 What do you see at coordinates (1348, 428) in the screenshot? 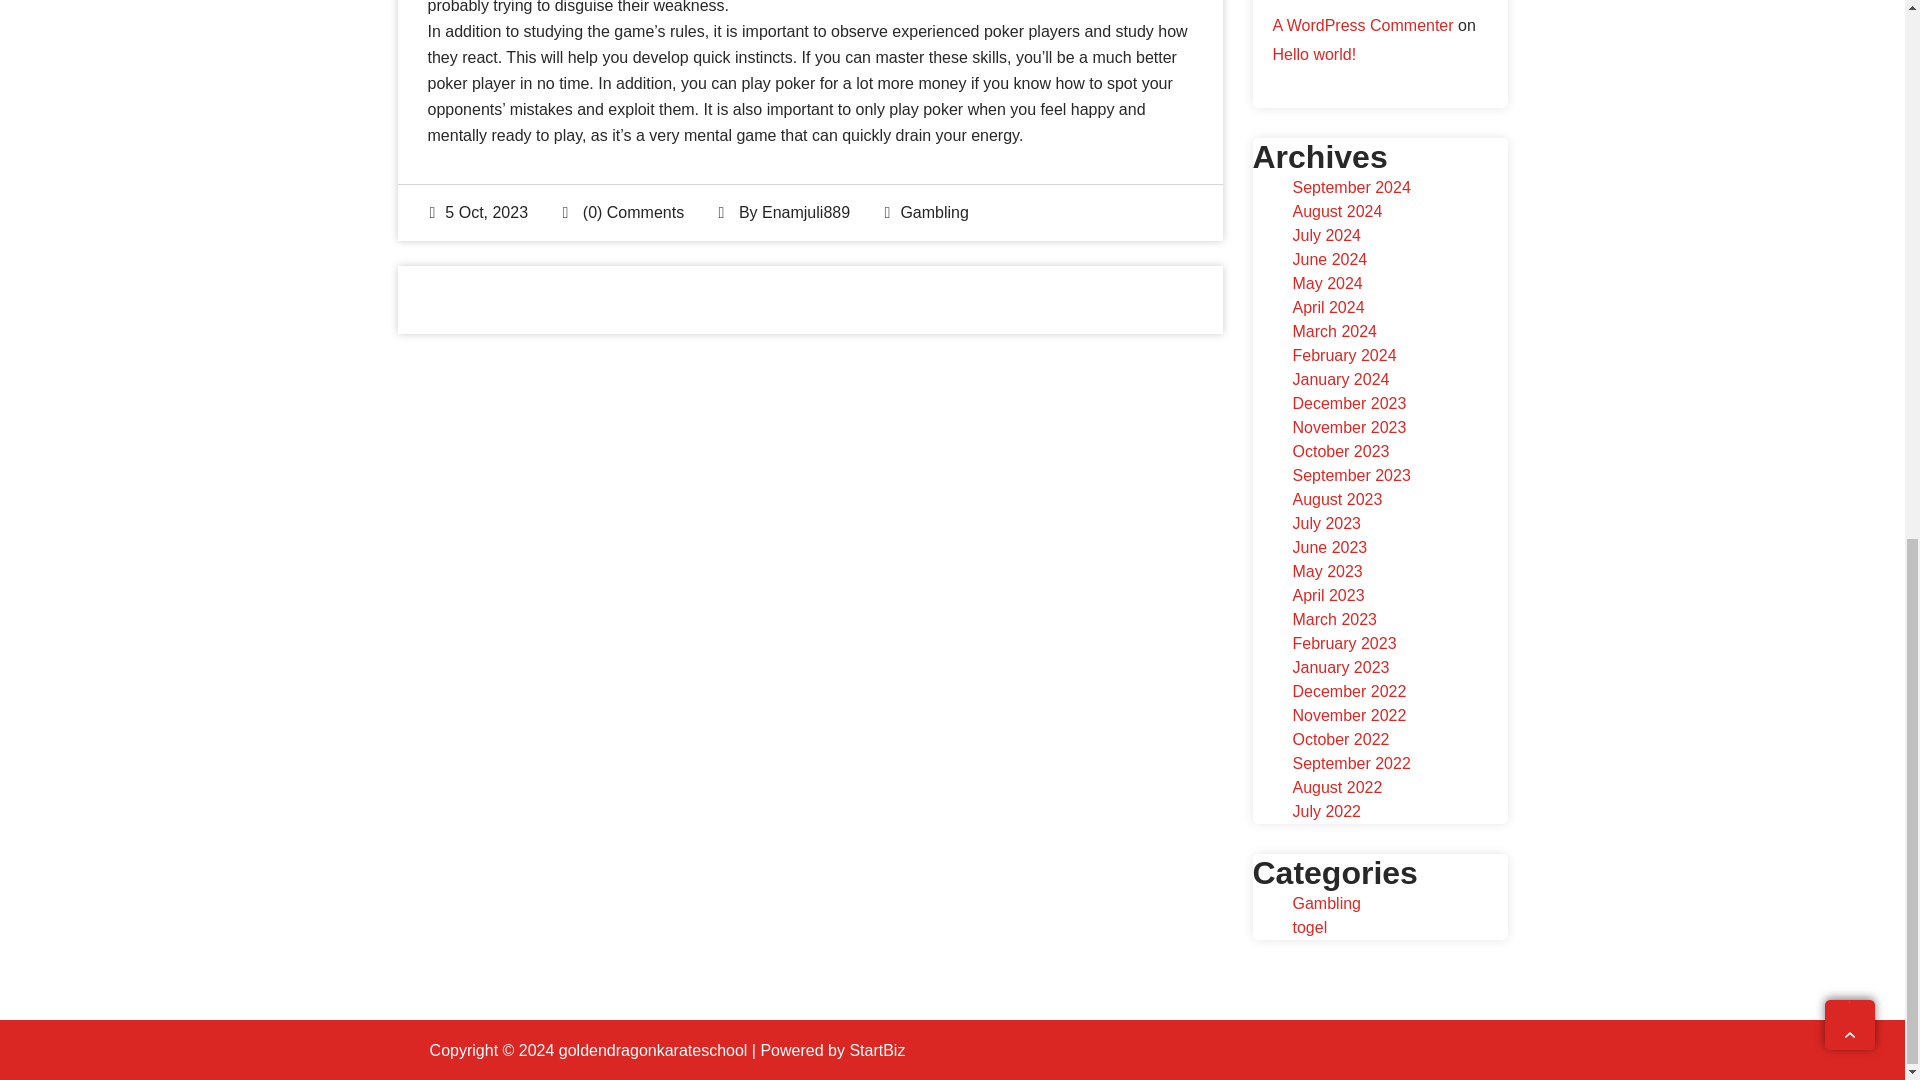
I see `November 2023` at bounding box center [1348, 428].